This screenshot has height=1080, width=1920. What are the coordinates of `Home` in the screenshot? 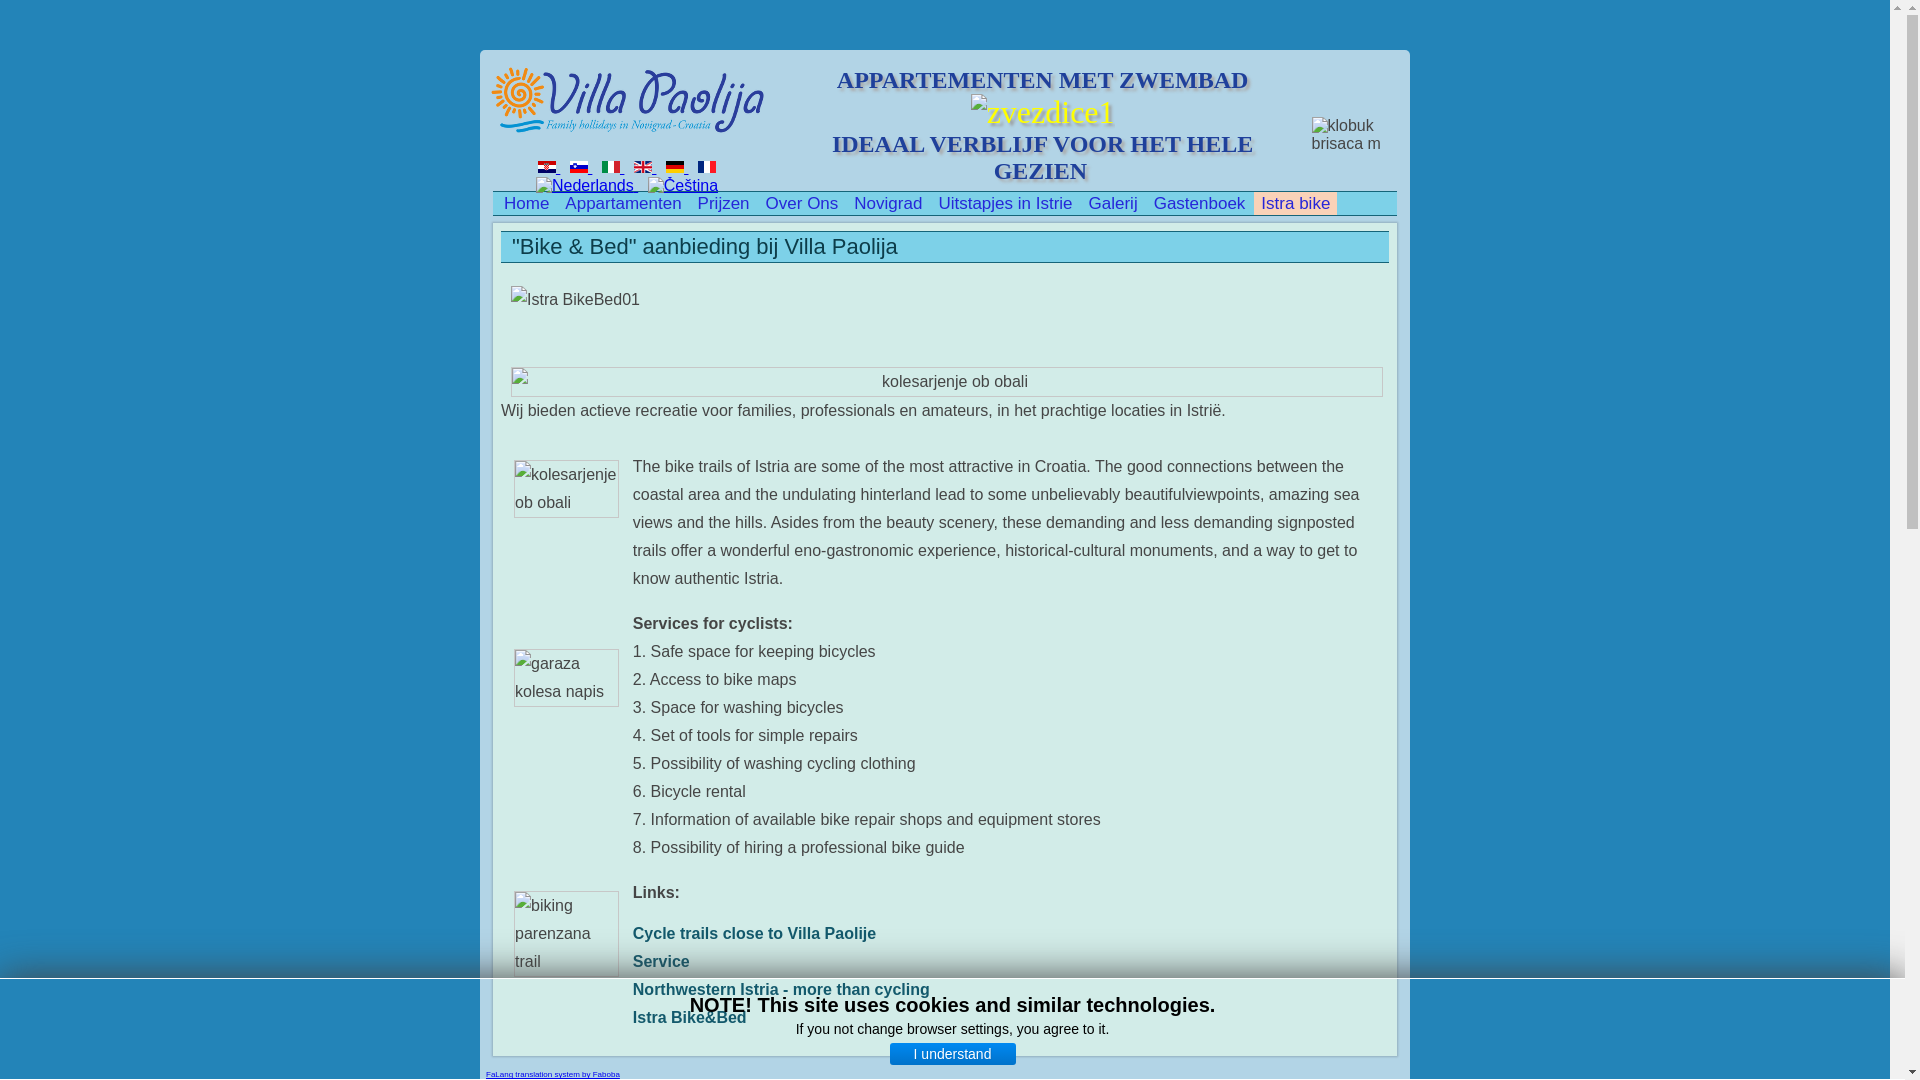 It's located at (526, 203).